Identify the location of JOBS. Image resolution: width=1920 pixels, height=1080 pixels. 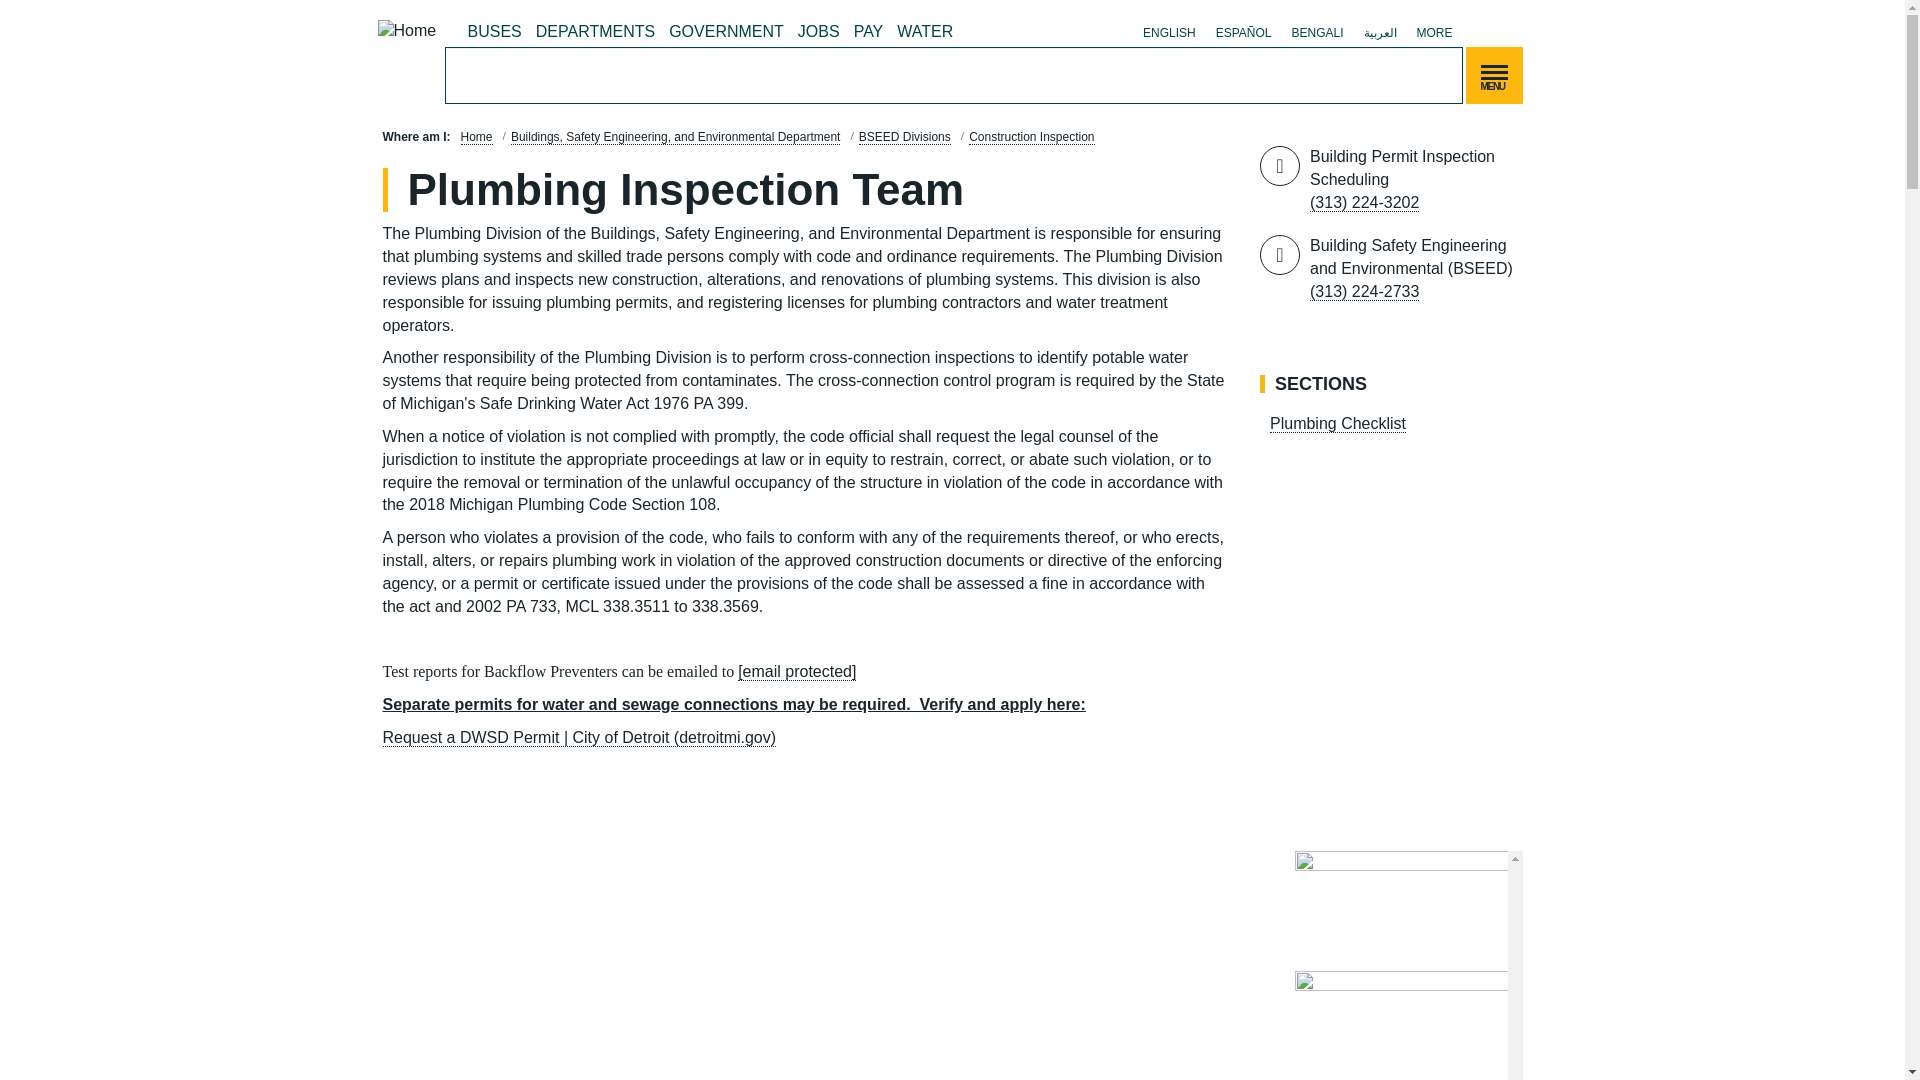
(818, 32).